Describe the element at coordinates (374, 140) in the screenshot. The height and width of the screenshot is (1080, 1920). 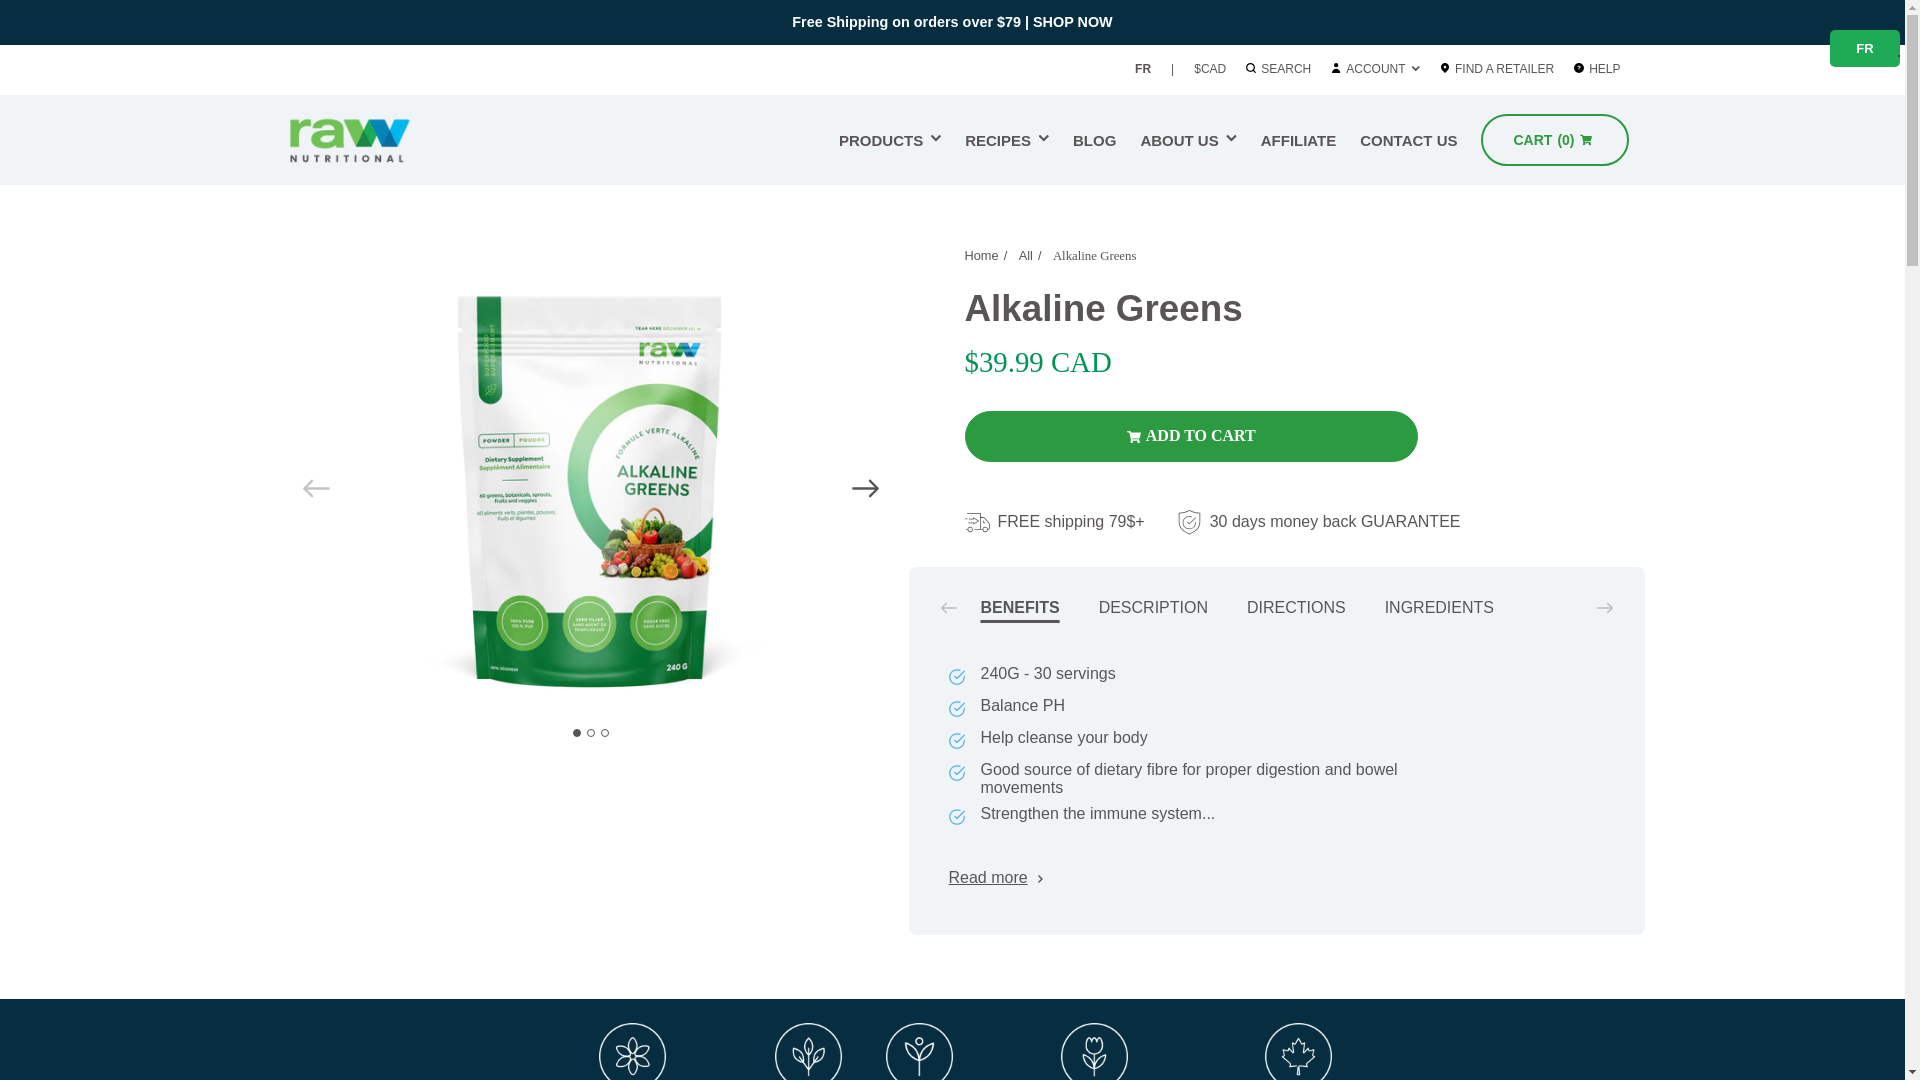
I see `FR` at that location.